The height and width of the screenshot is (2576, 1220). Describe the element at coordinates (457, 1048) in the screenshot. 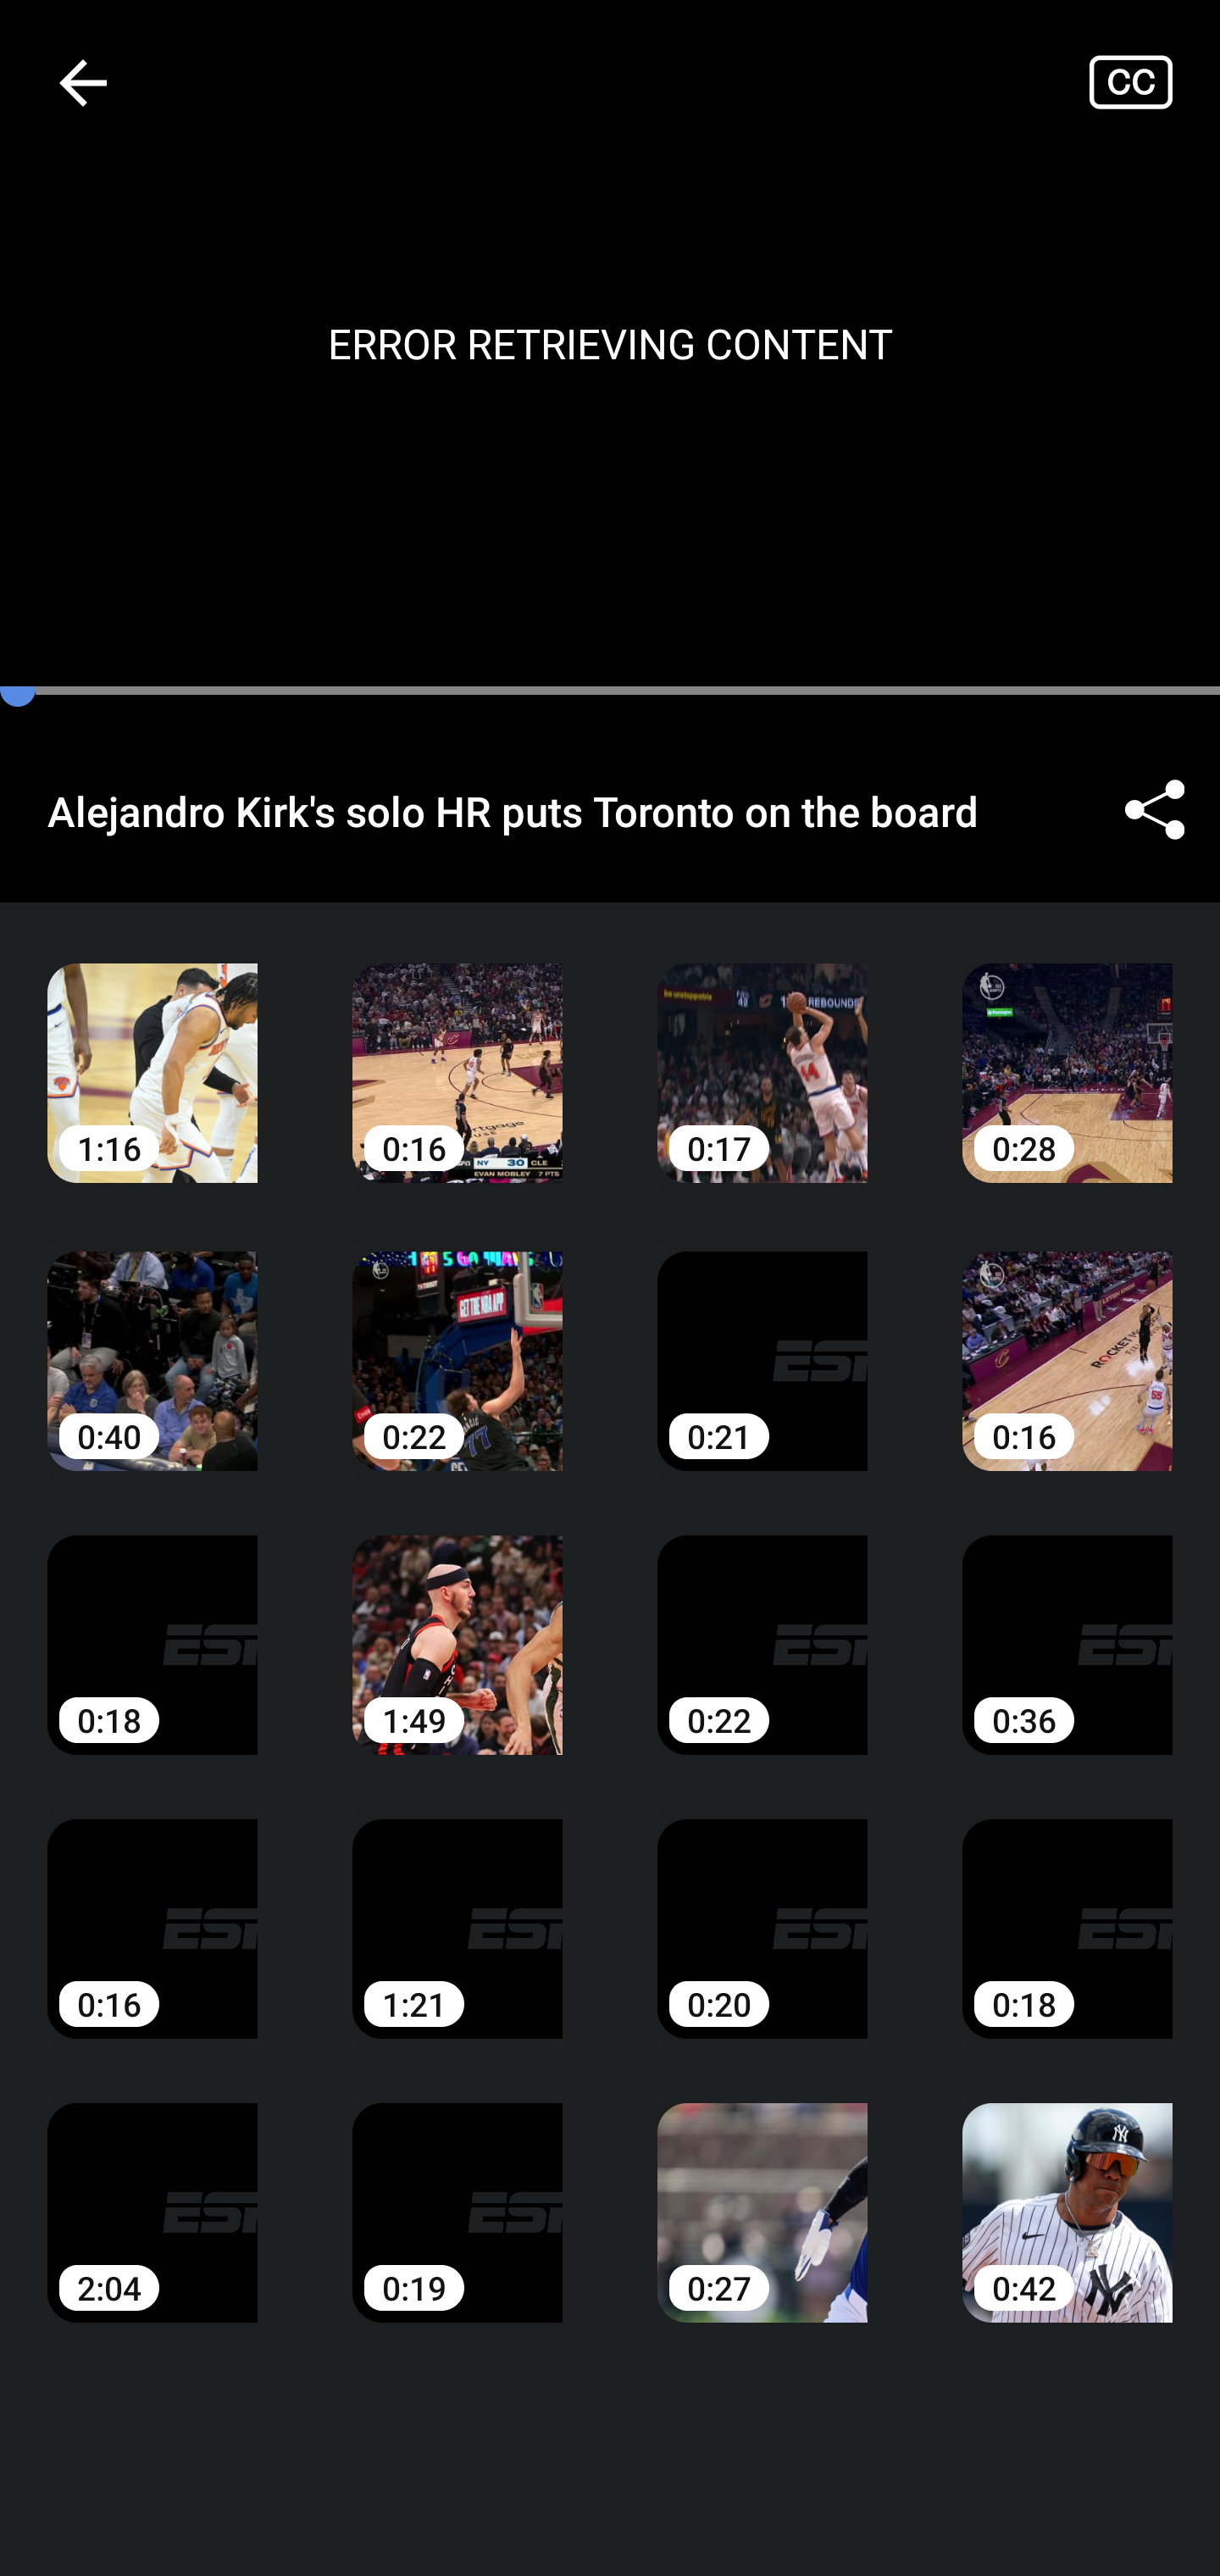

I see `0:16` at that location.